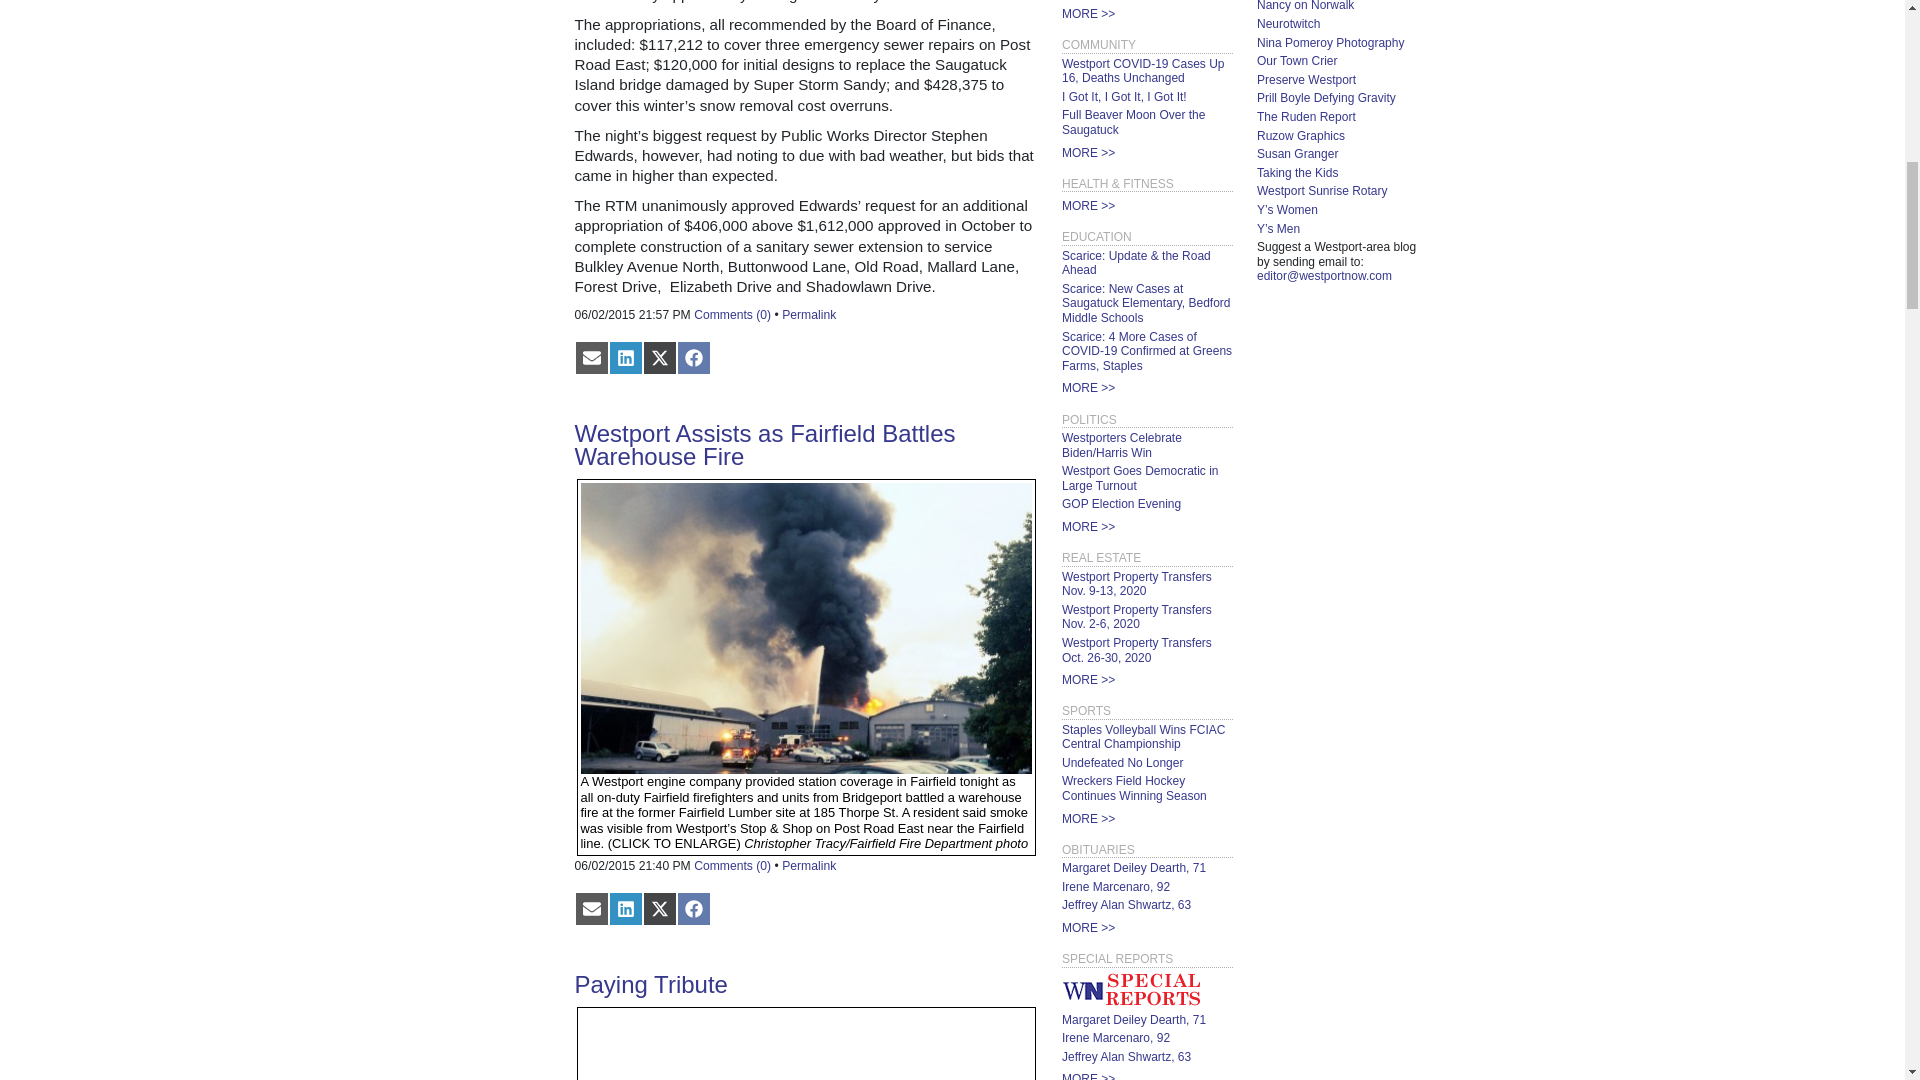 The width and height of the screenshot is (1920, 1080). What do you see at coordinates (624, 908) in the screenshot?
I see `Share on LinkedIn` at bounding box center [624, 908].